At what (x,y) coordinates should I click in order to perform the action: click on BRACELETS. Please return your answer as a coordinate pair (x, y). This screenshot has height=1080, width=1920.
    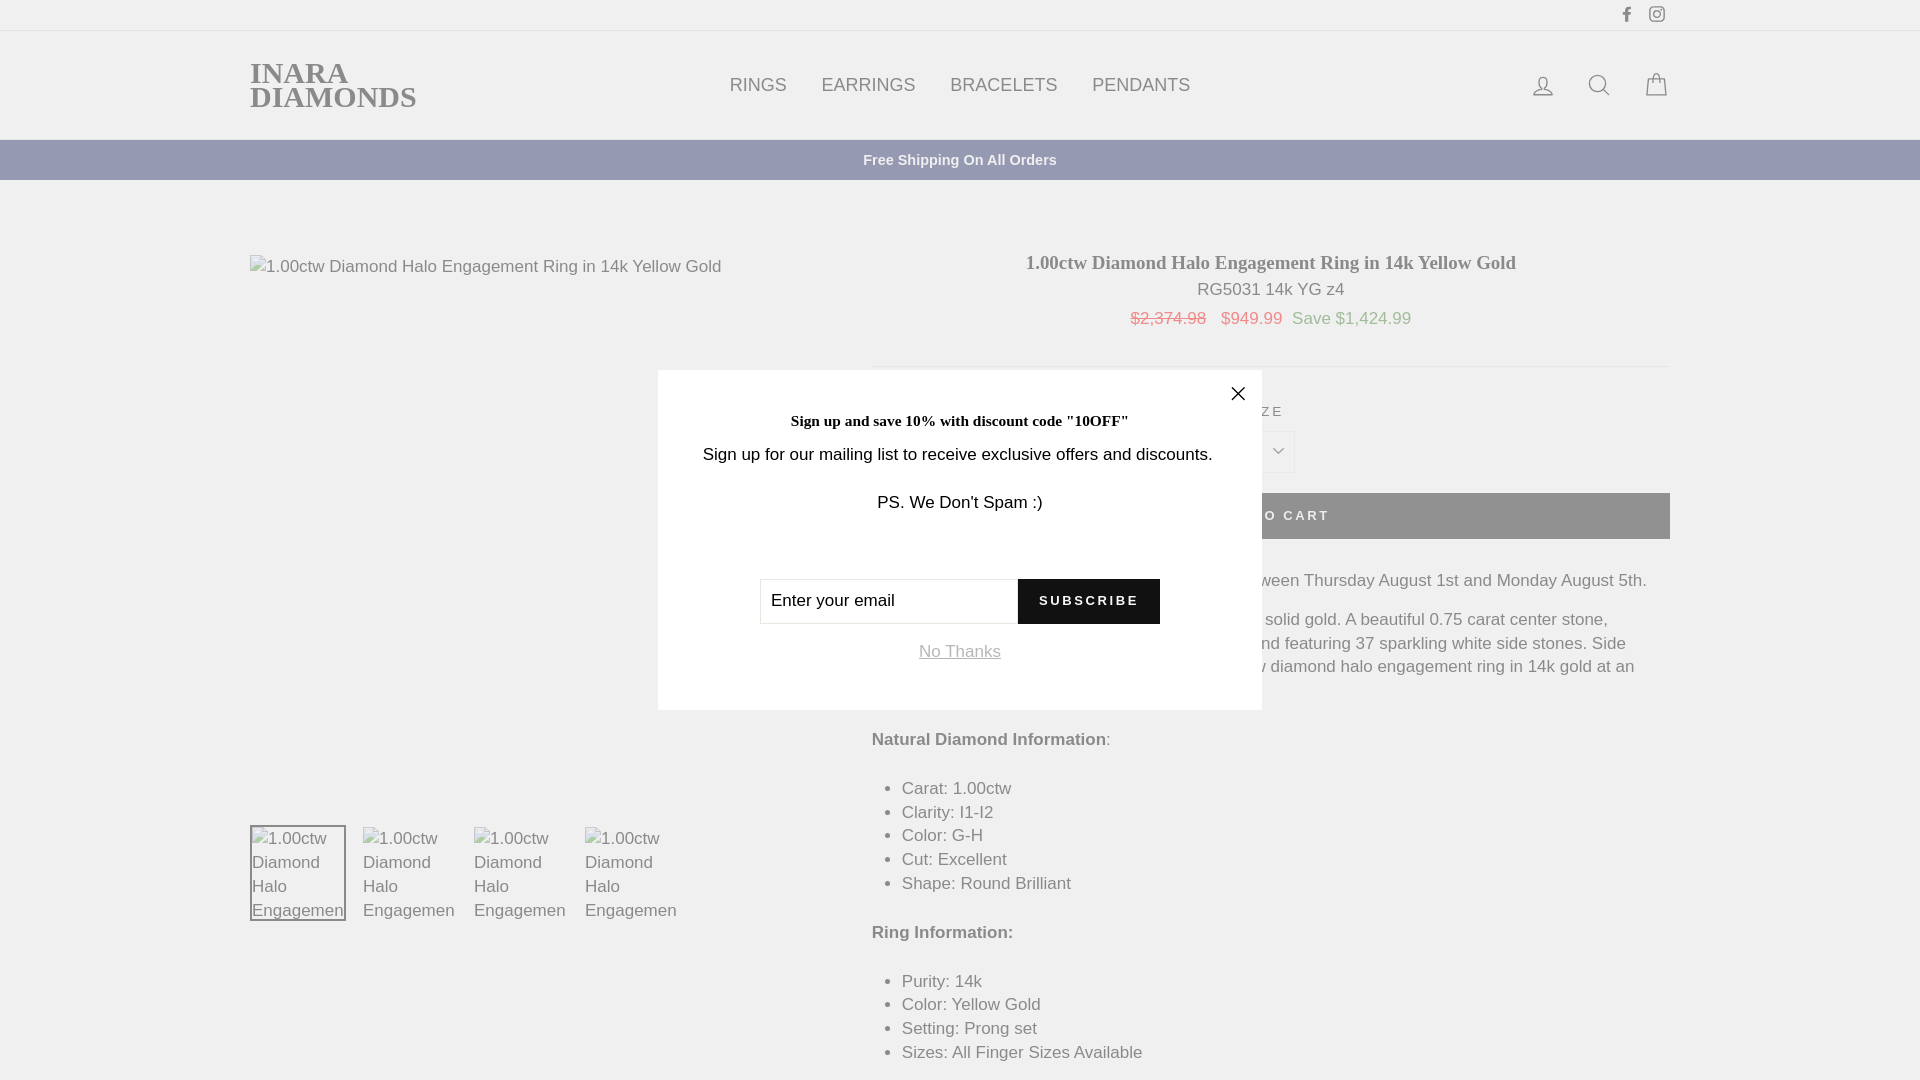
    Looking at the image, I should click on (1003, 84).